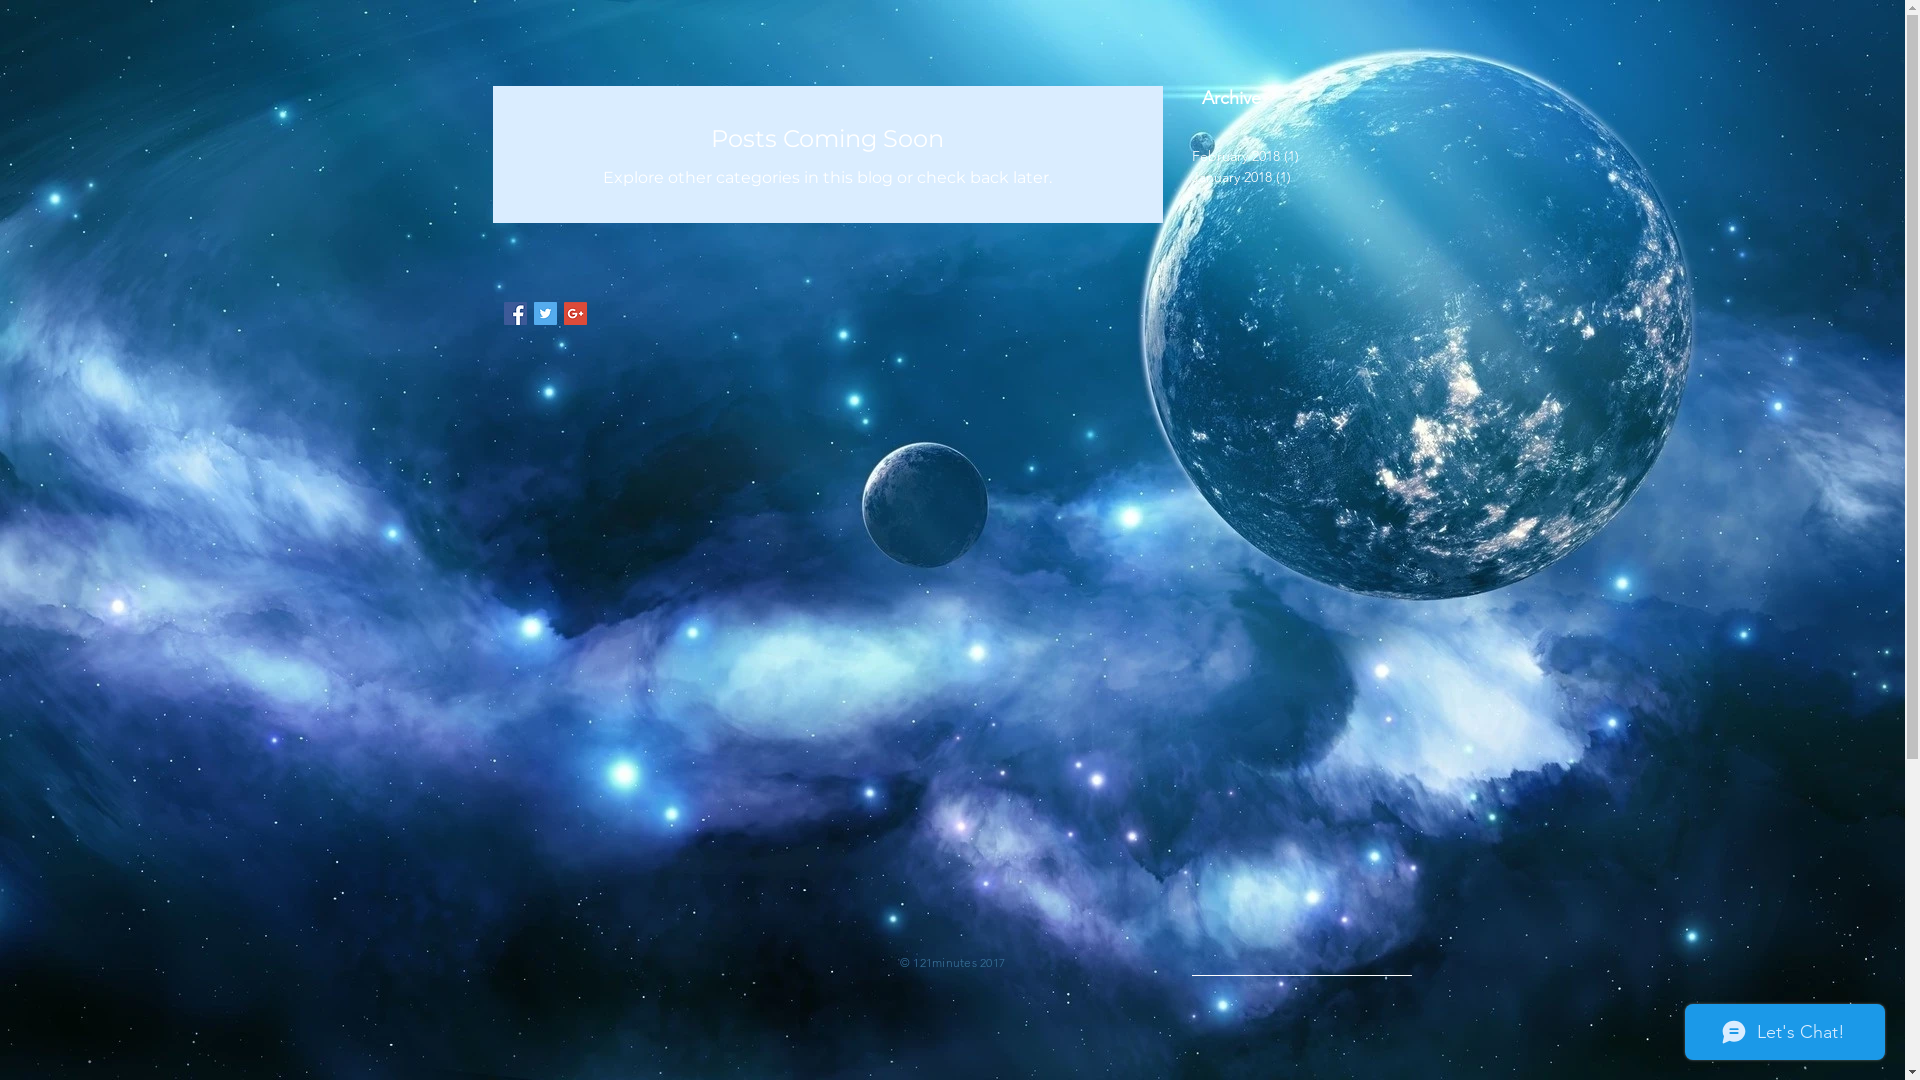  Describe the element at coordinates (1297, 156) in the screenshot. I see `February 2018 (1)` at that location.